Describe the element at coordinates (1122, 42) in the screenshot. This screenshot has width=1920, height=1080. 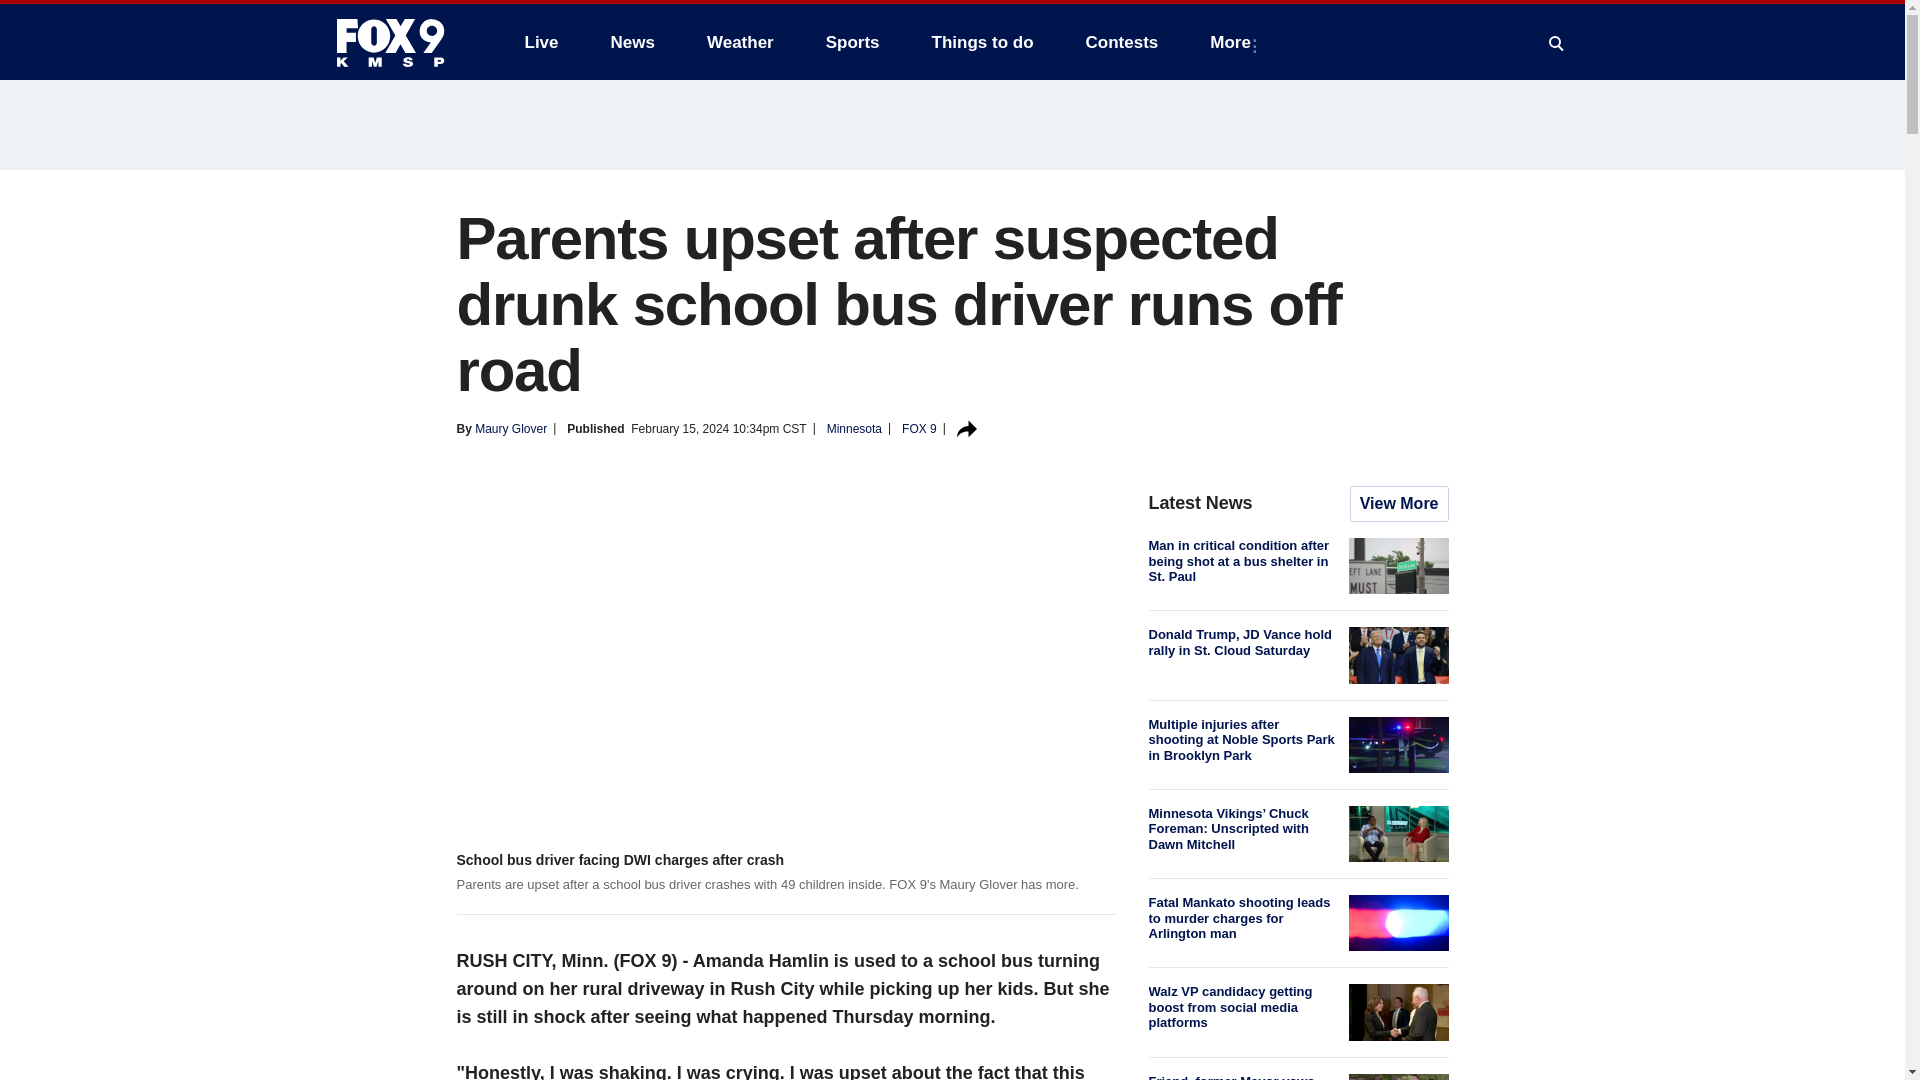
I see `Contests` at that location.